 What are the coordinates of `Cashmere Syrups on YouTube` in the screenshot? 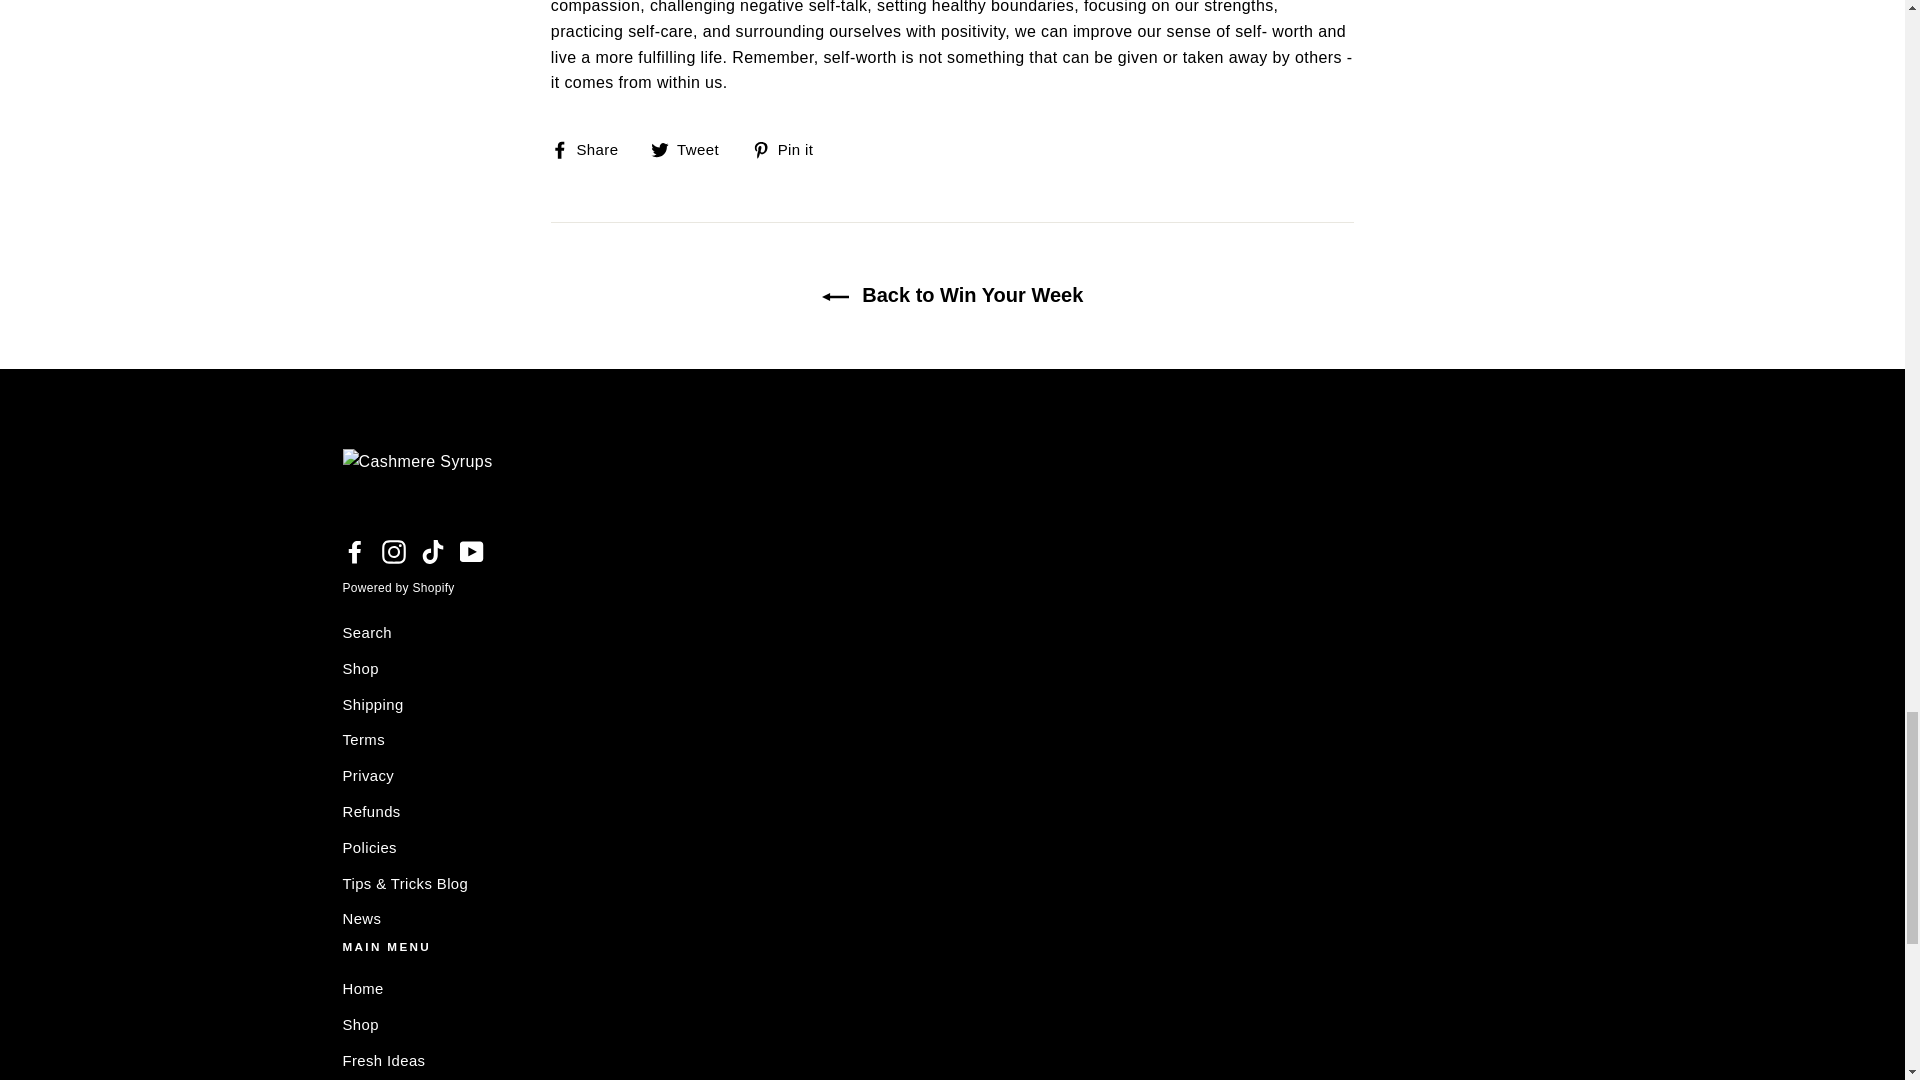 It's located at (472, 550).